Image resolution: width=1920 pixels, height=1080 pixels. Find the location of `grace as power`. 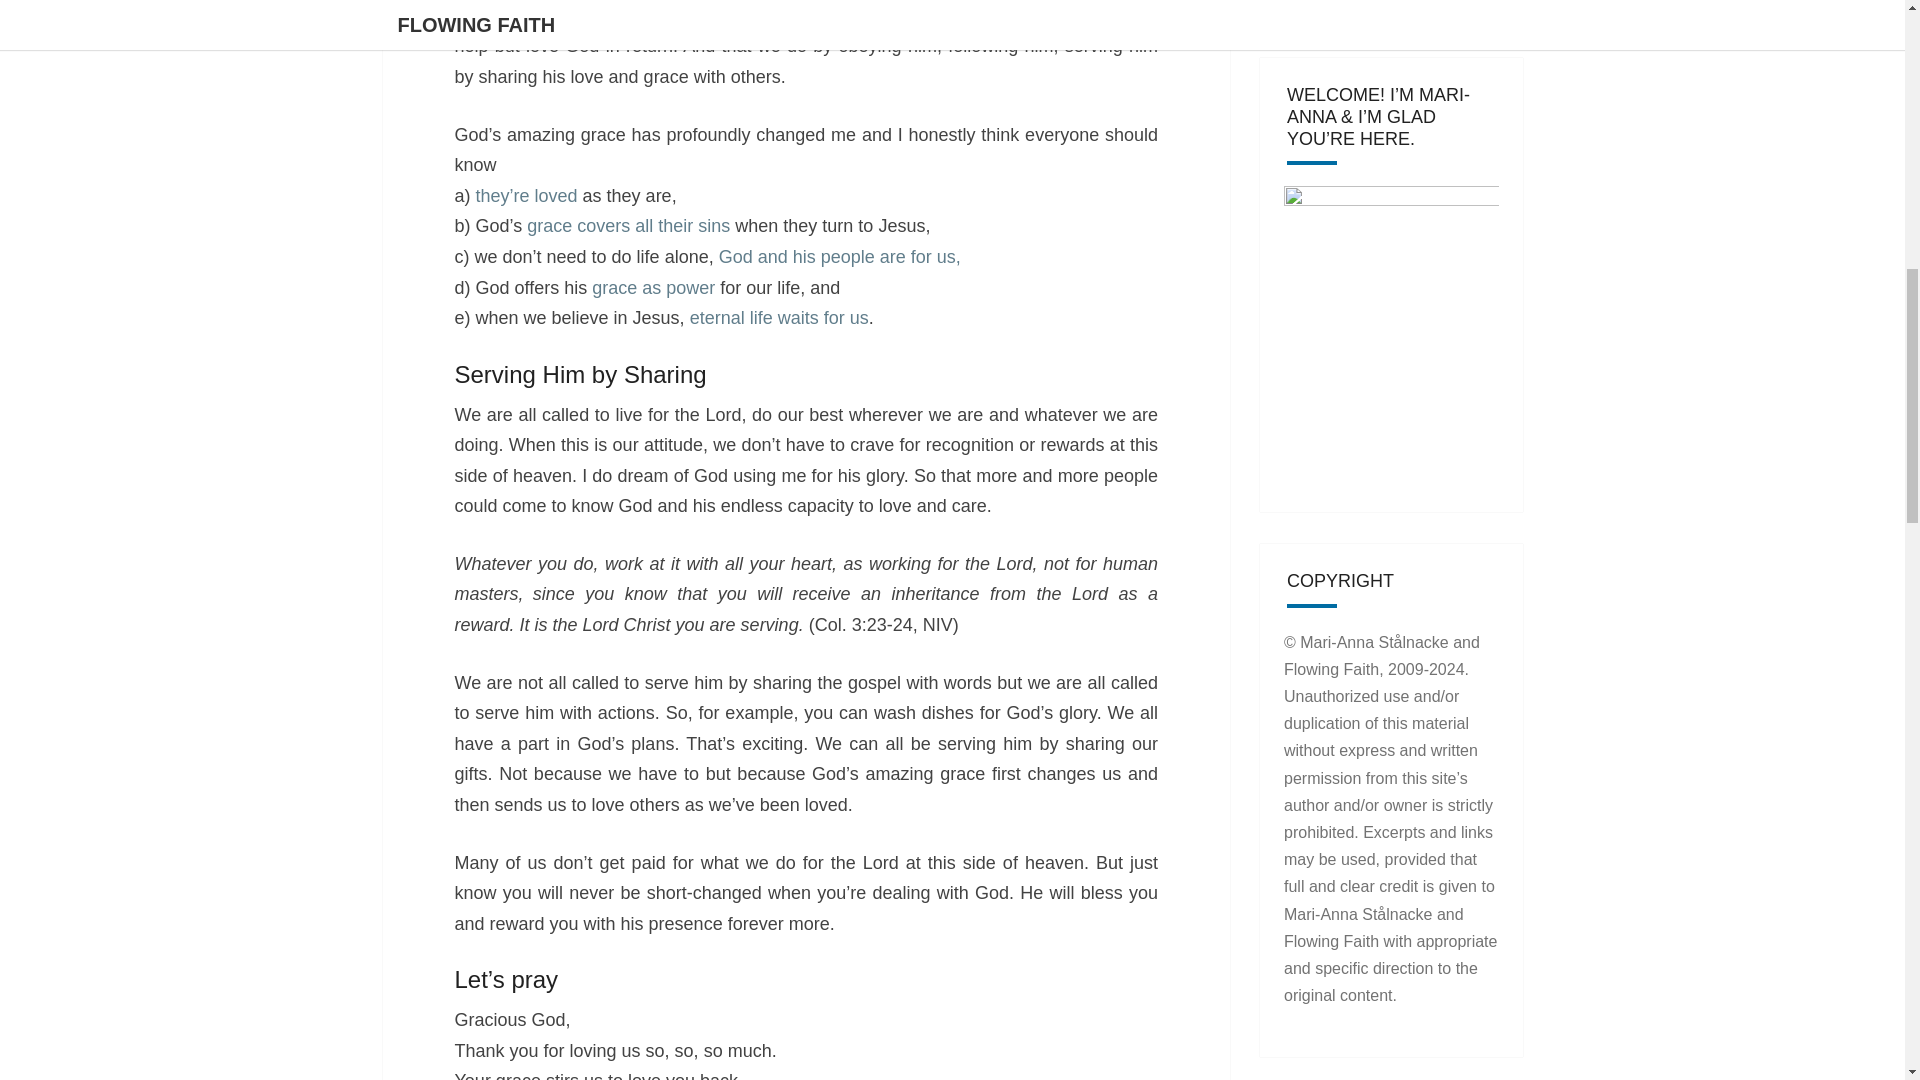

grace as power is located at coordinates (652, 288).